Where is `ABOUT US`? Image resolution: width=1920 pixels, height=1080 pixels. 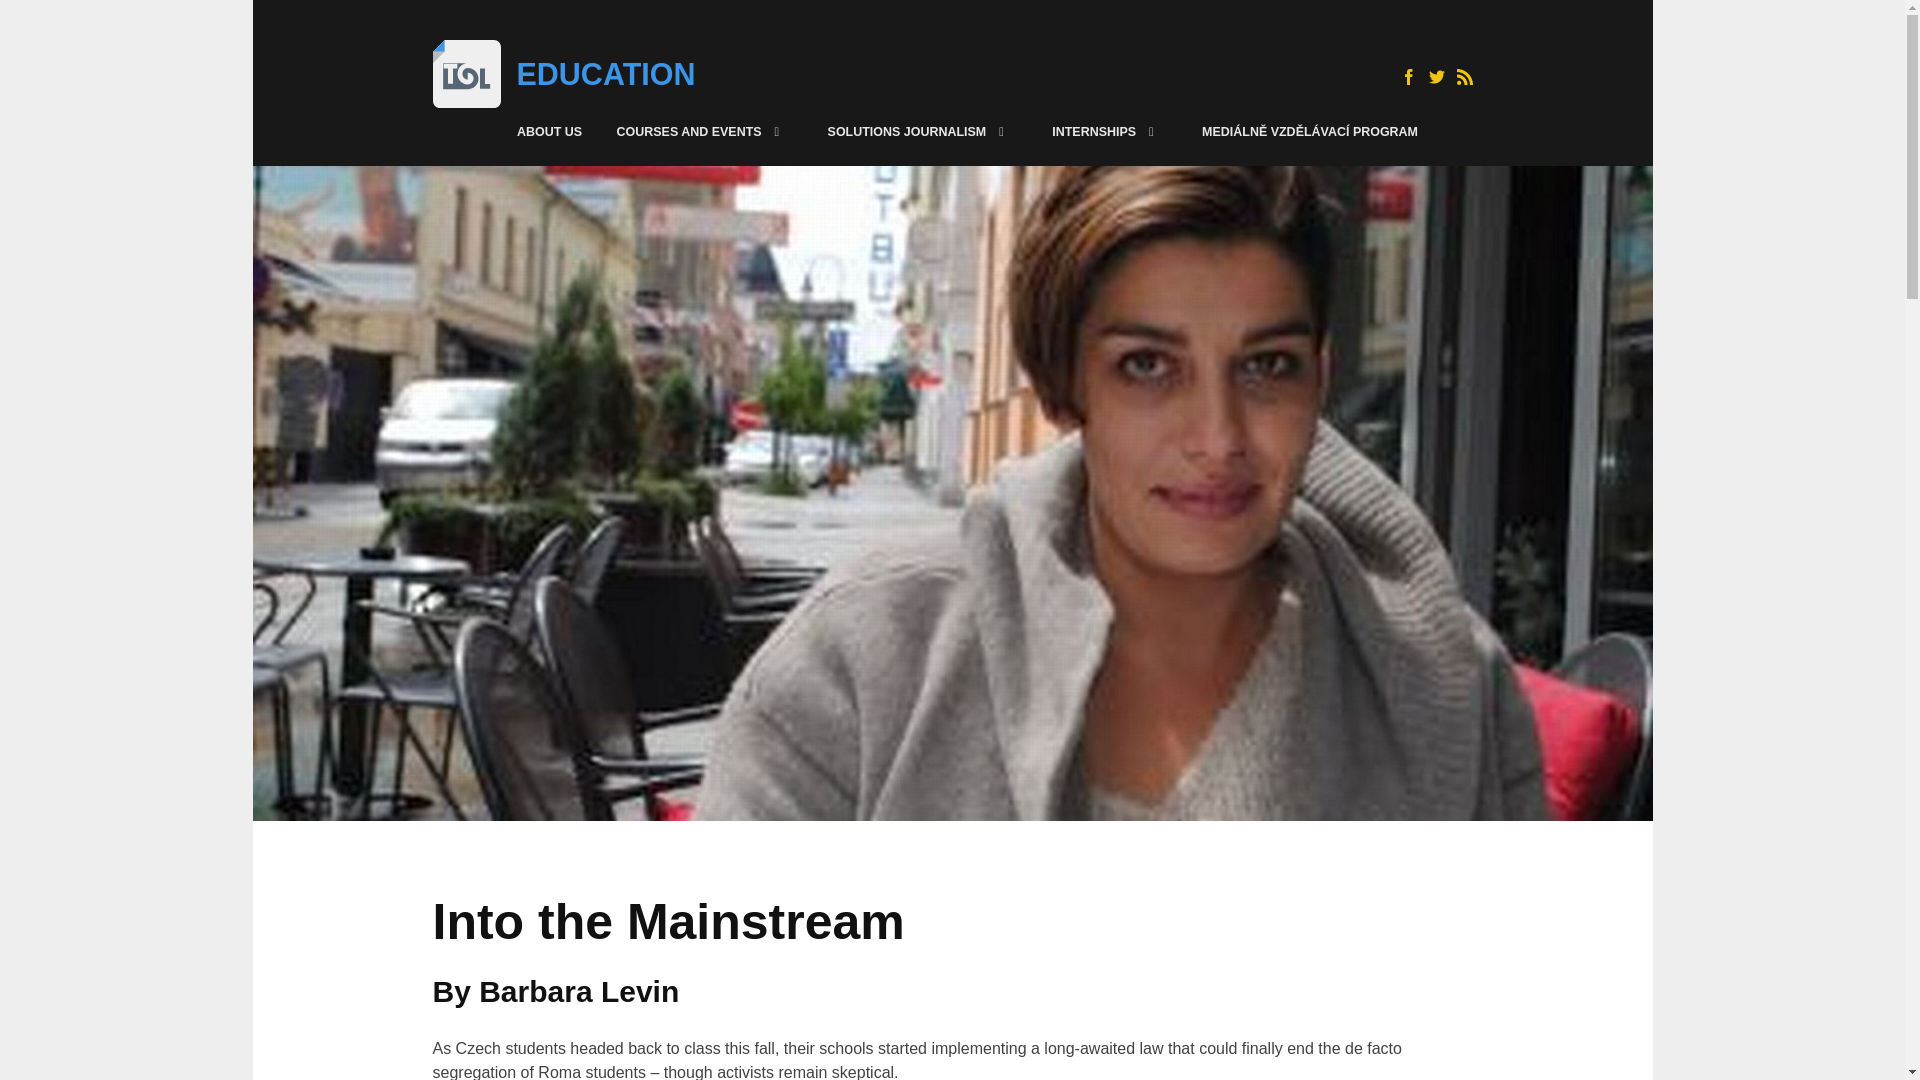 ABOUT US is located at coordinates (548, 132).